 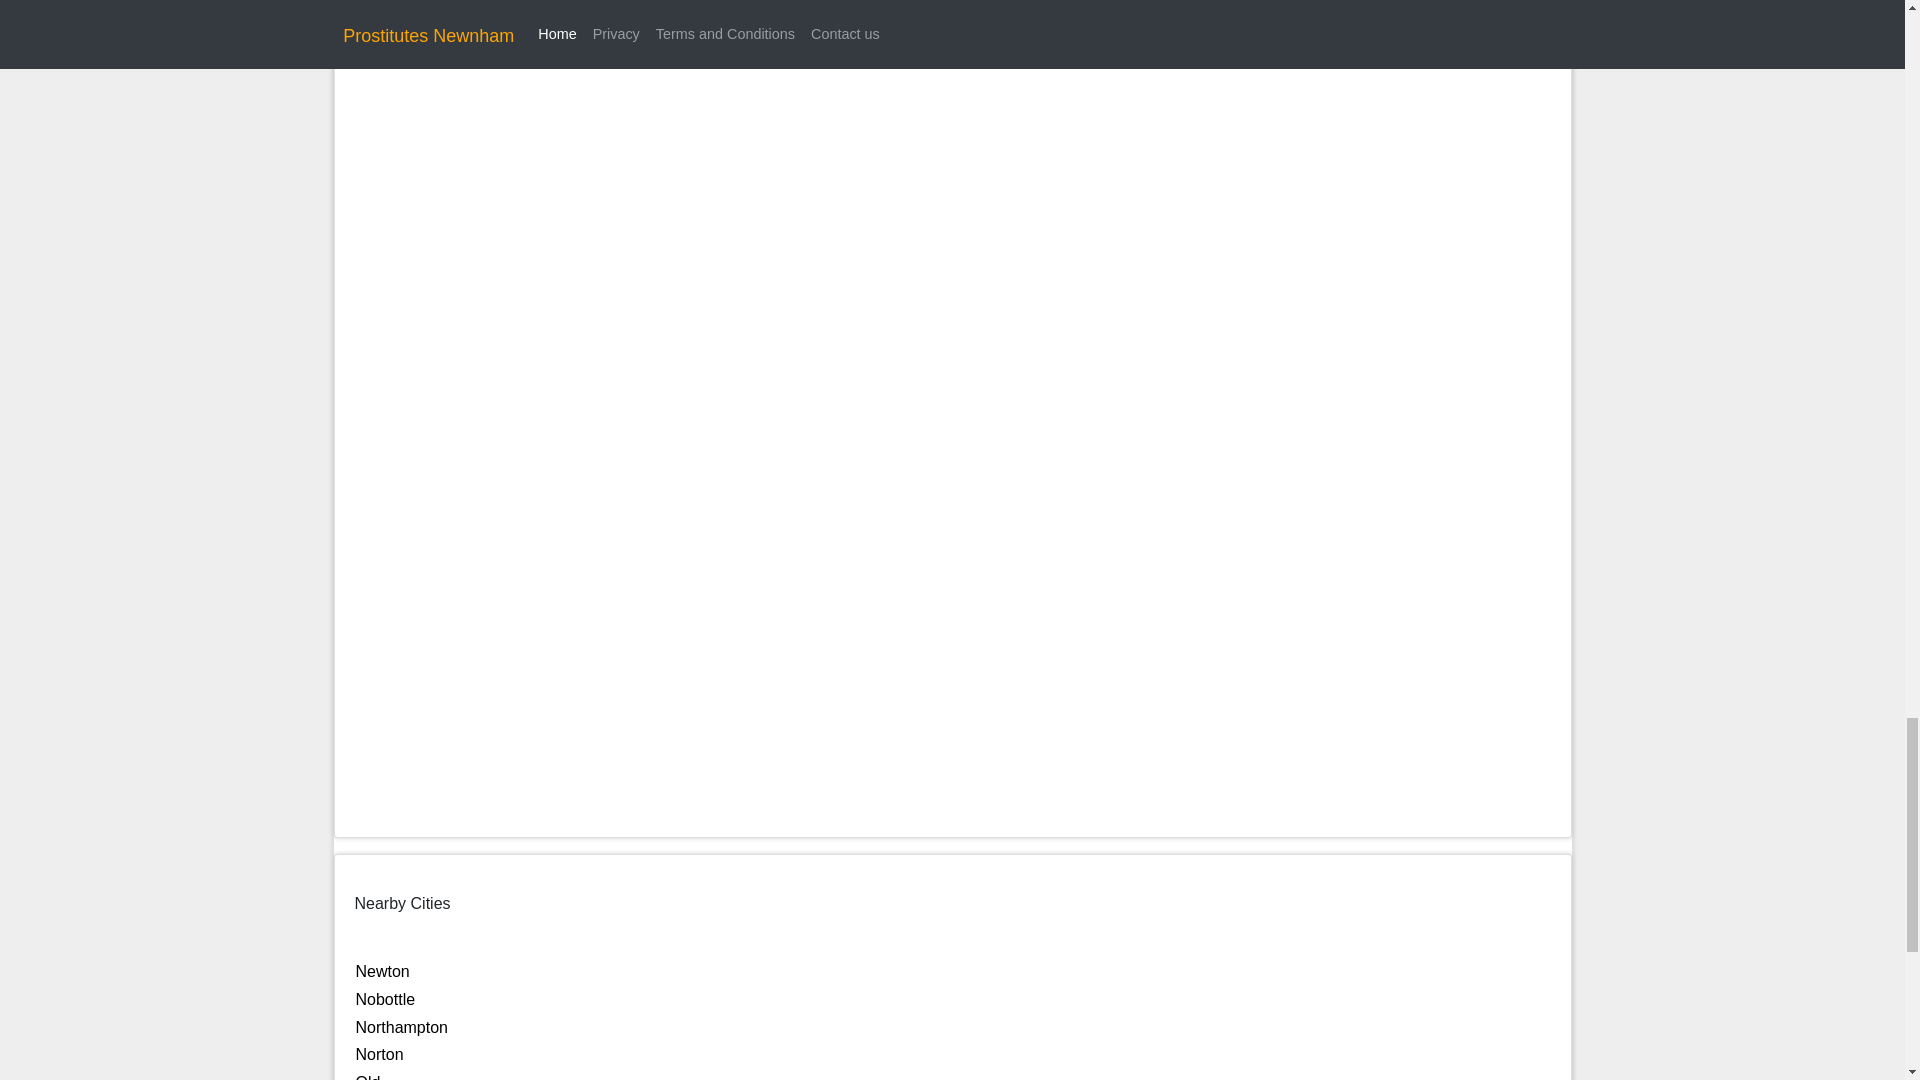 What do you see at coordinates (402, 1027) in the screenshot?
I see `Northampton` at bounding box center [402, 1027].